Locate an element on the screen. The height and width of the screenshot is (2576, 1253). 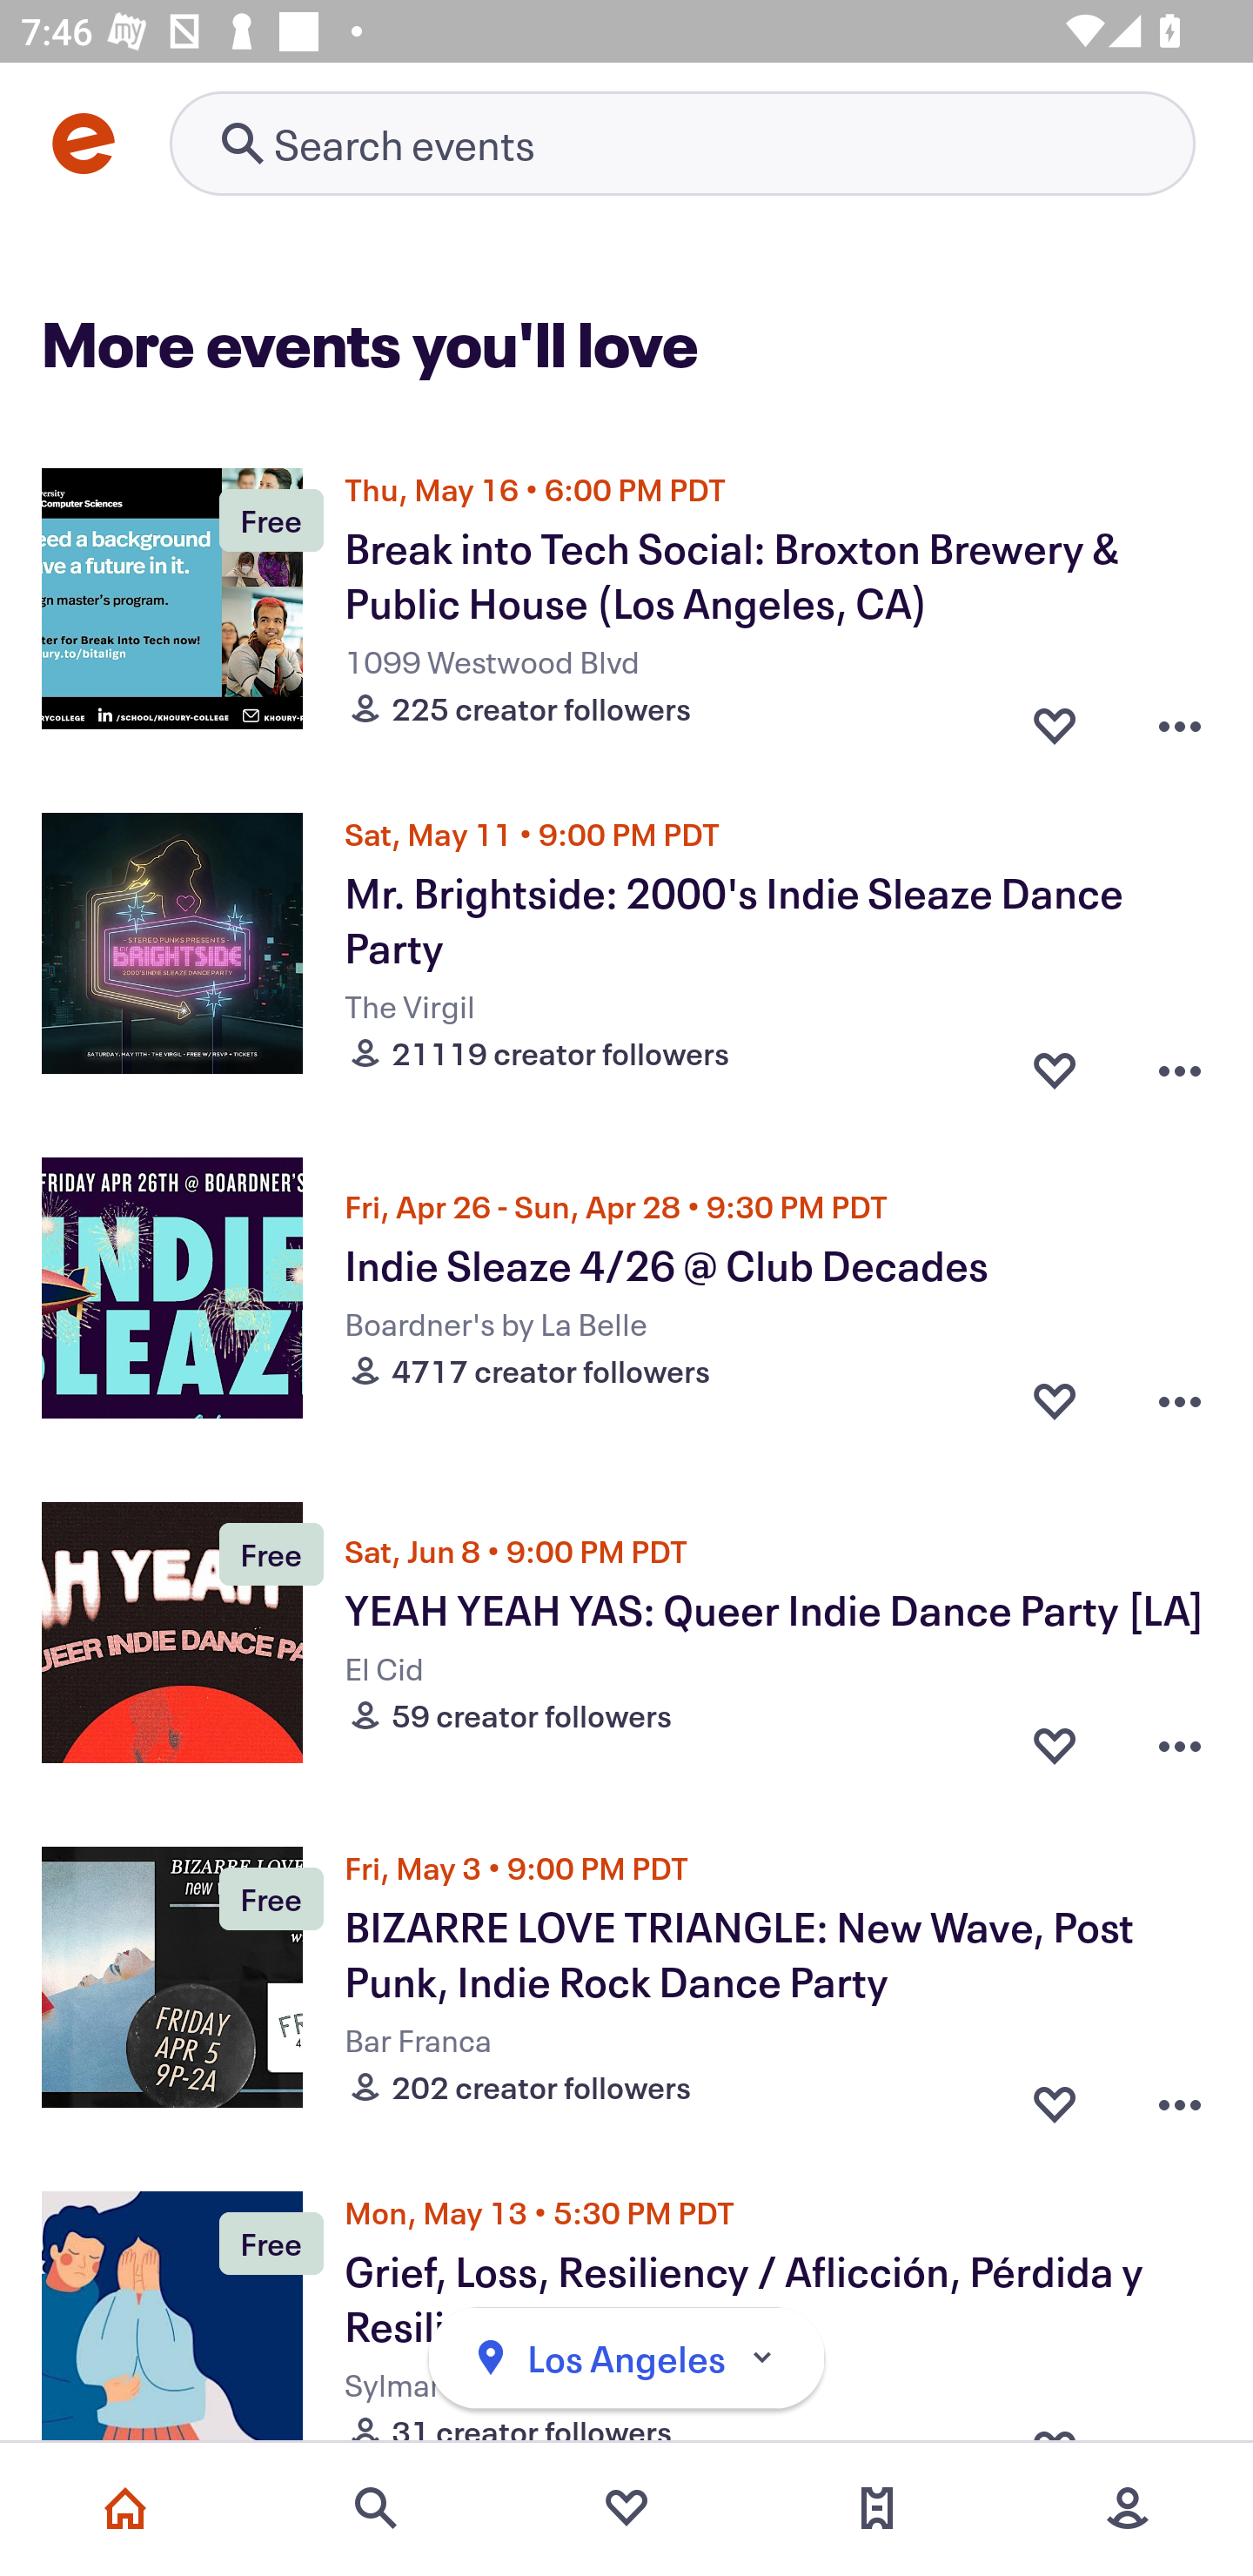
Retry's image Search events is located at coordinates (682, 143).